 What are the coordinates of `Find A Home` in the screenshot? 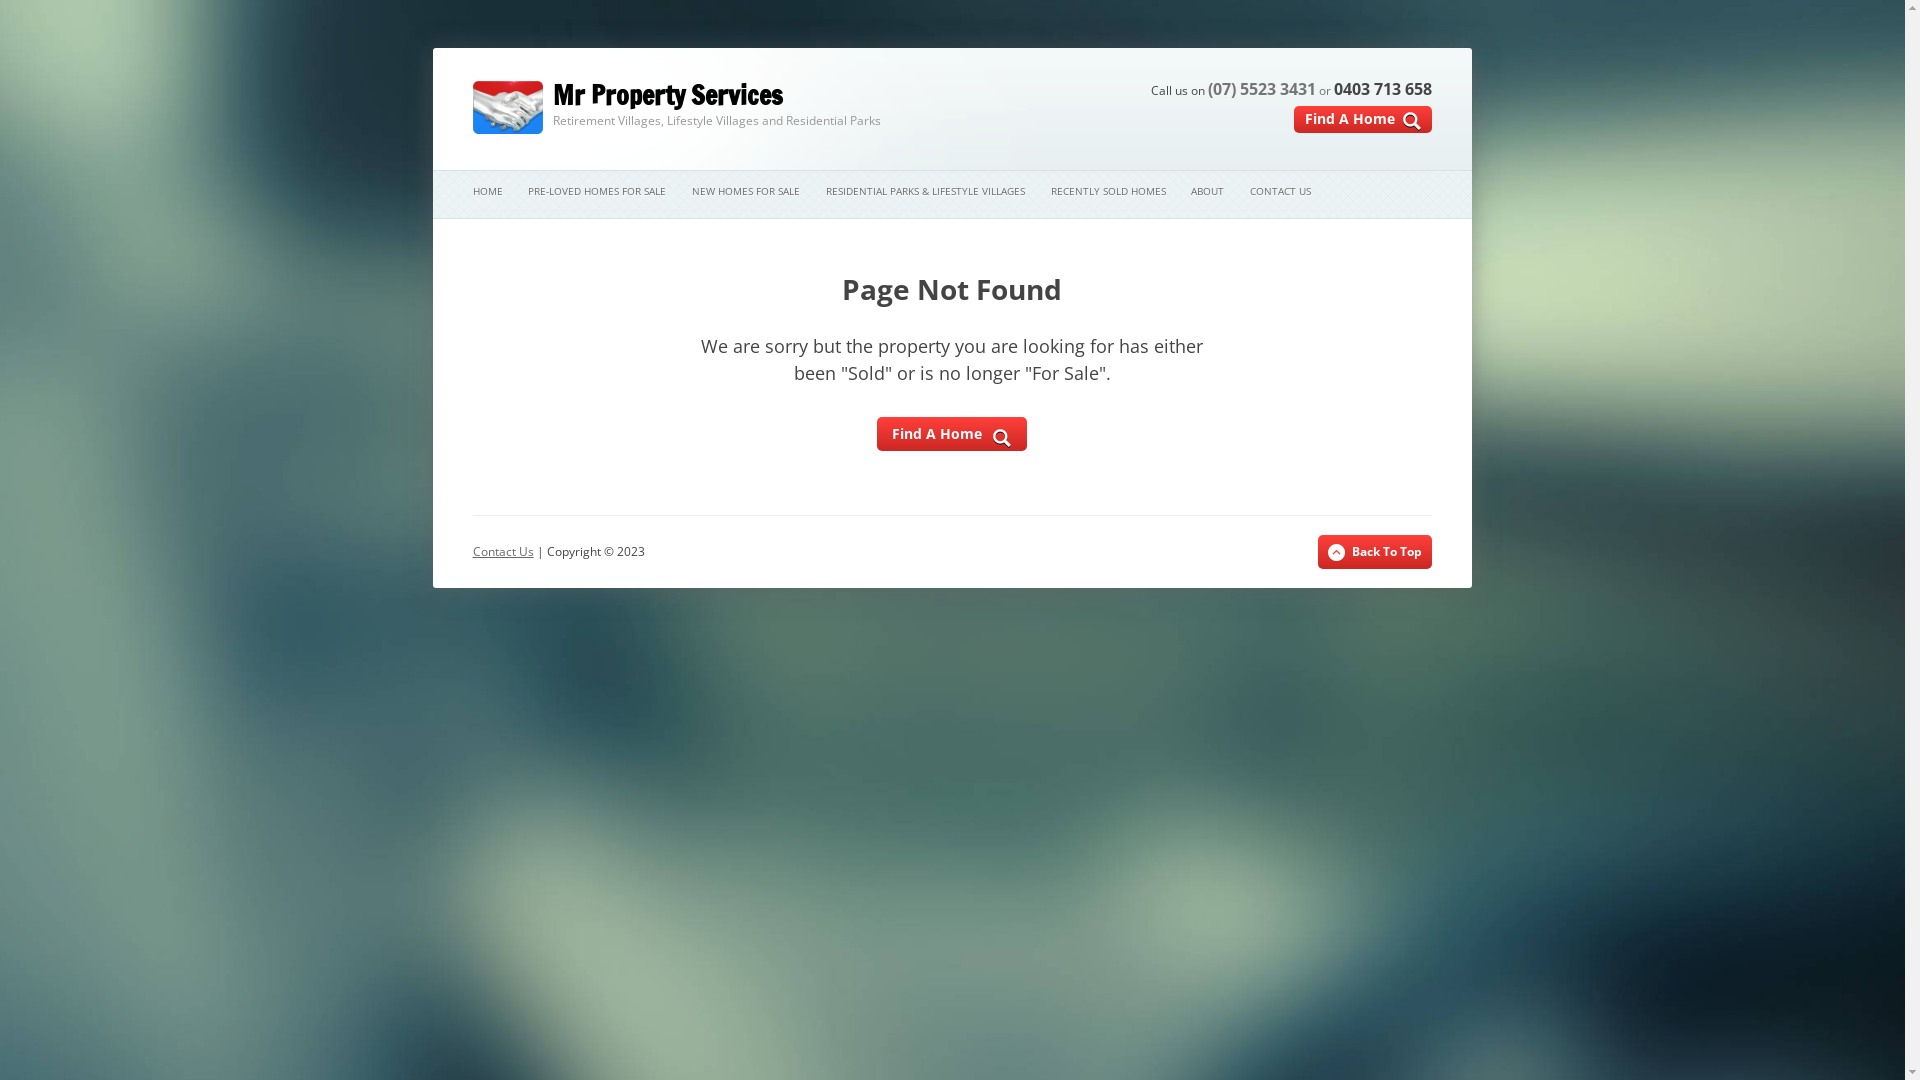 It's located at (1363, 120).